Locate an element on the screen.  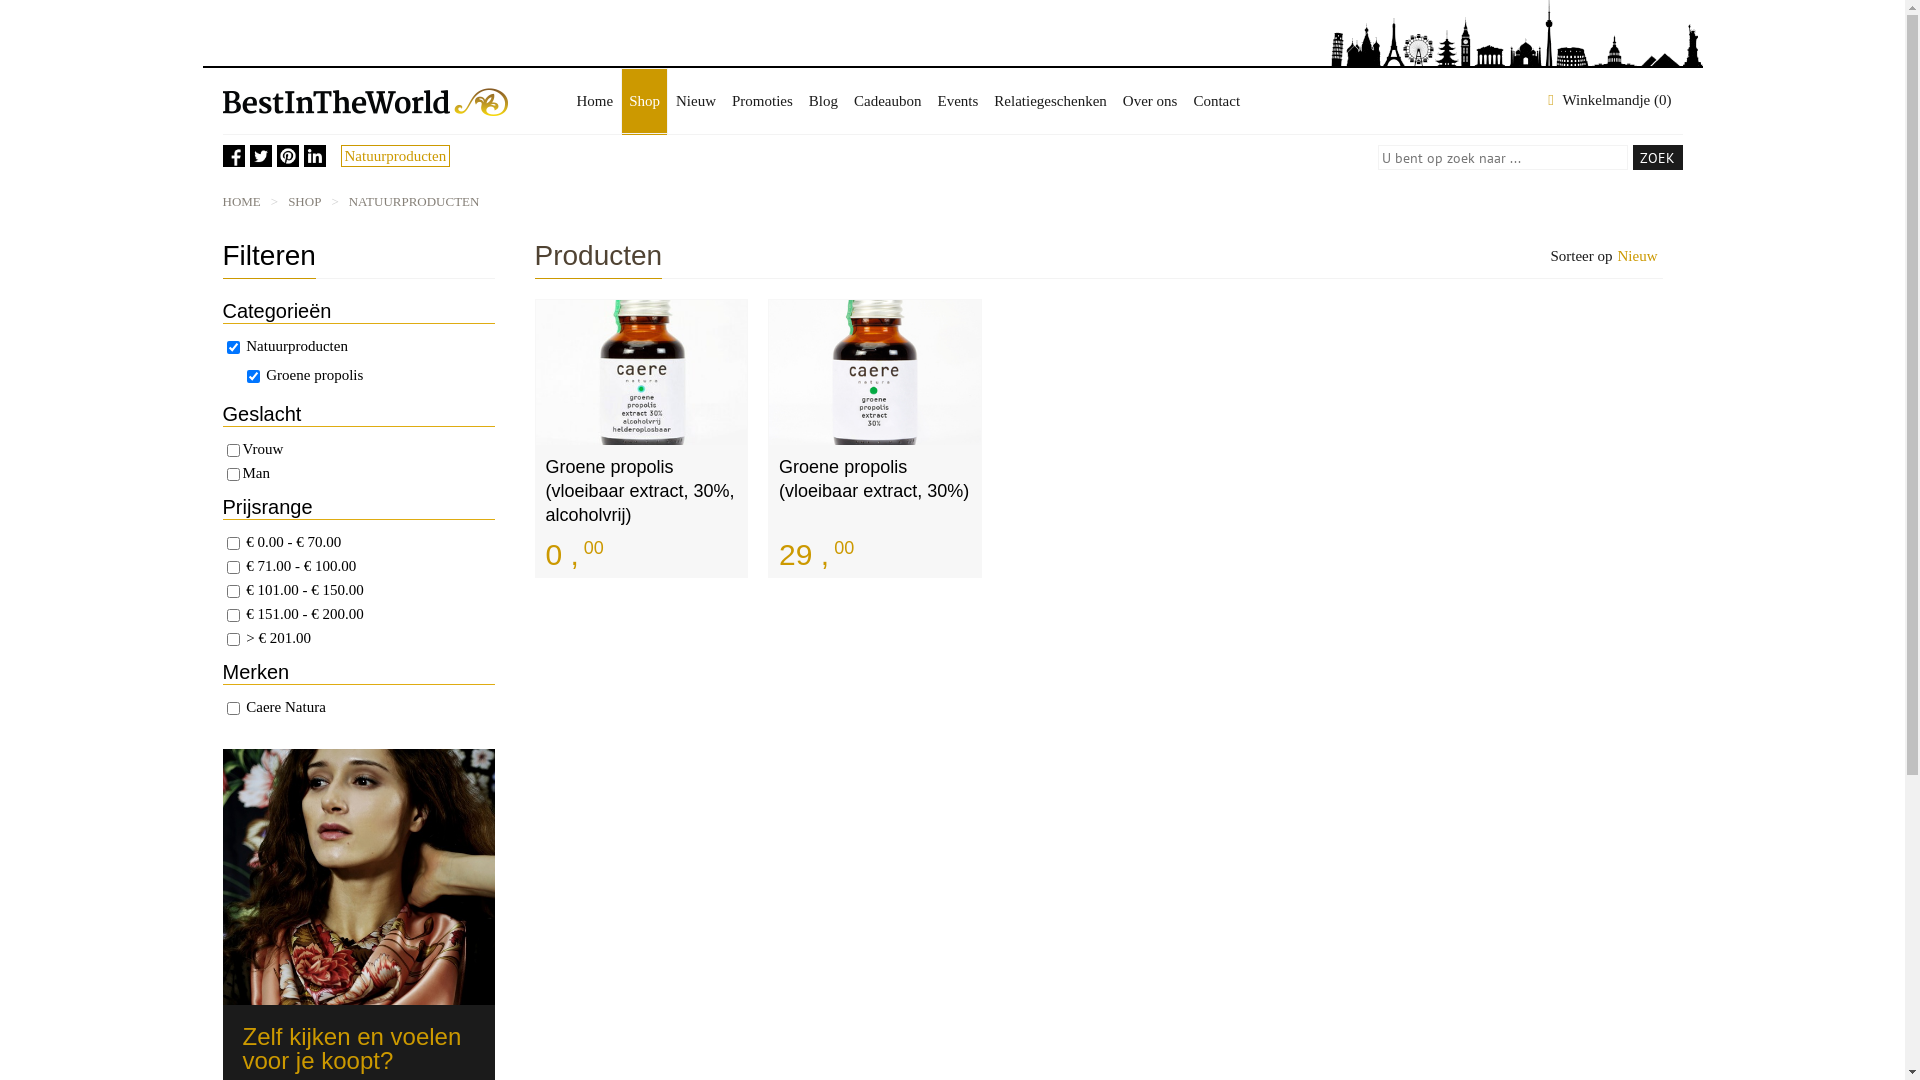
Promoties is located at coordinates (762, 101).